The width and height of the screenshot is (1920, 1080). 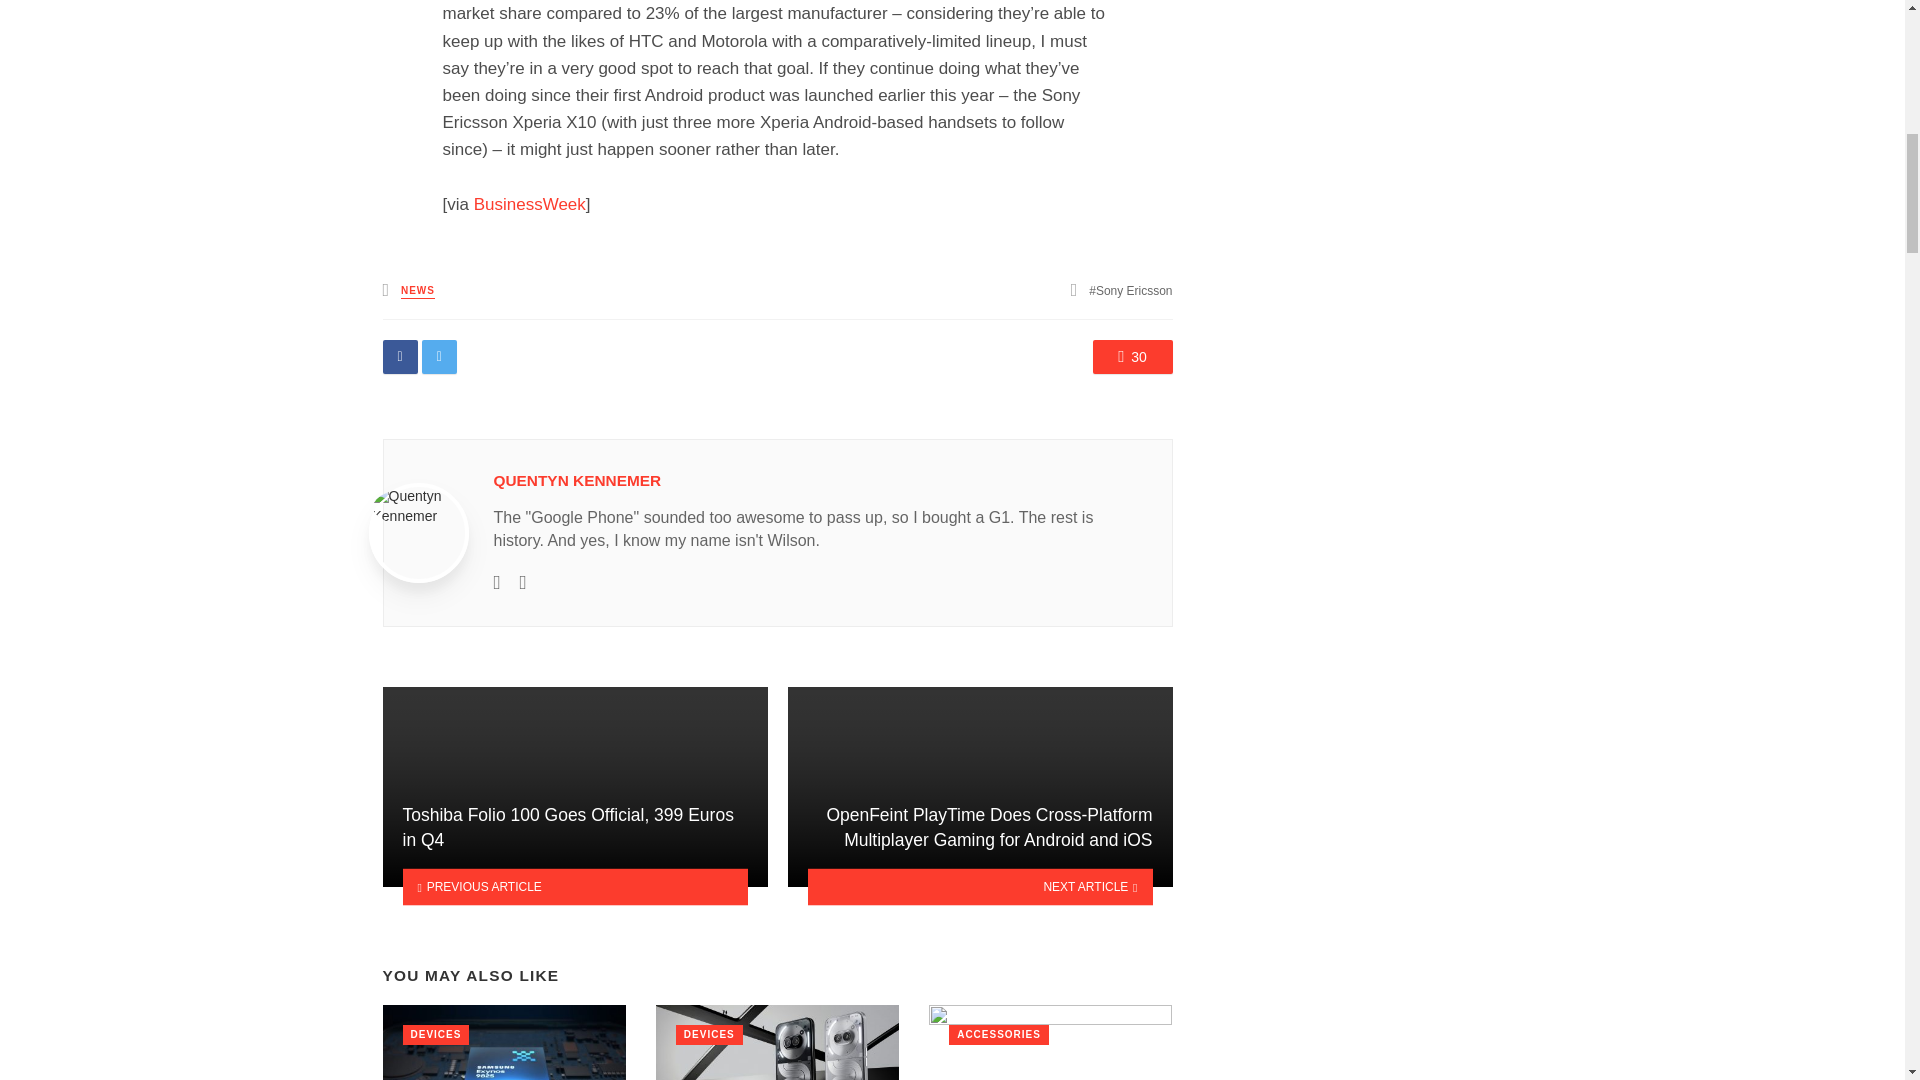 What do you see at coordinates (574, 888) in the screenshot?
I see `PREVIOUS ARTICLE` at bounding box center [574, 888].